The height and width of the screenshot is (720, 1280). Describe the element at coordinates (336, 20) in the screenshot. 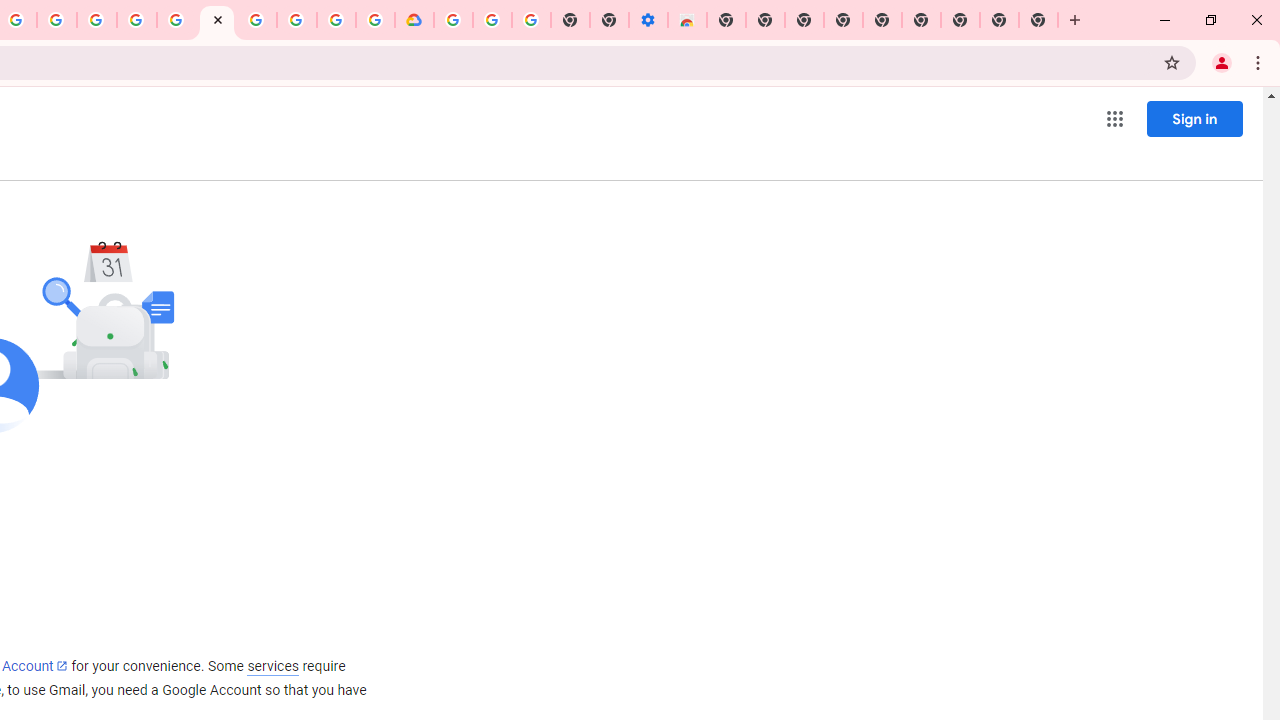

I see `Create your Google Account` at that location.